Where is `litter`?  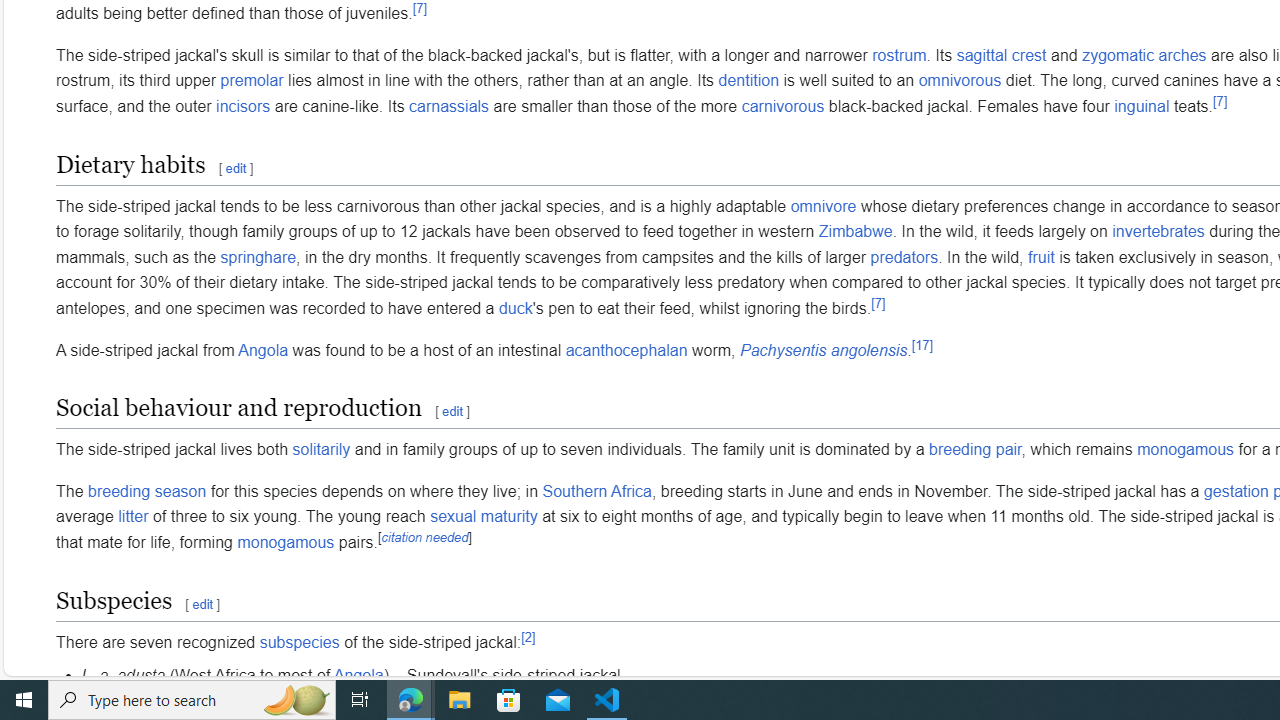
litter is located at coordinates (132, 517).